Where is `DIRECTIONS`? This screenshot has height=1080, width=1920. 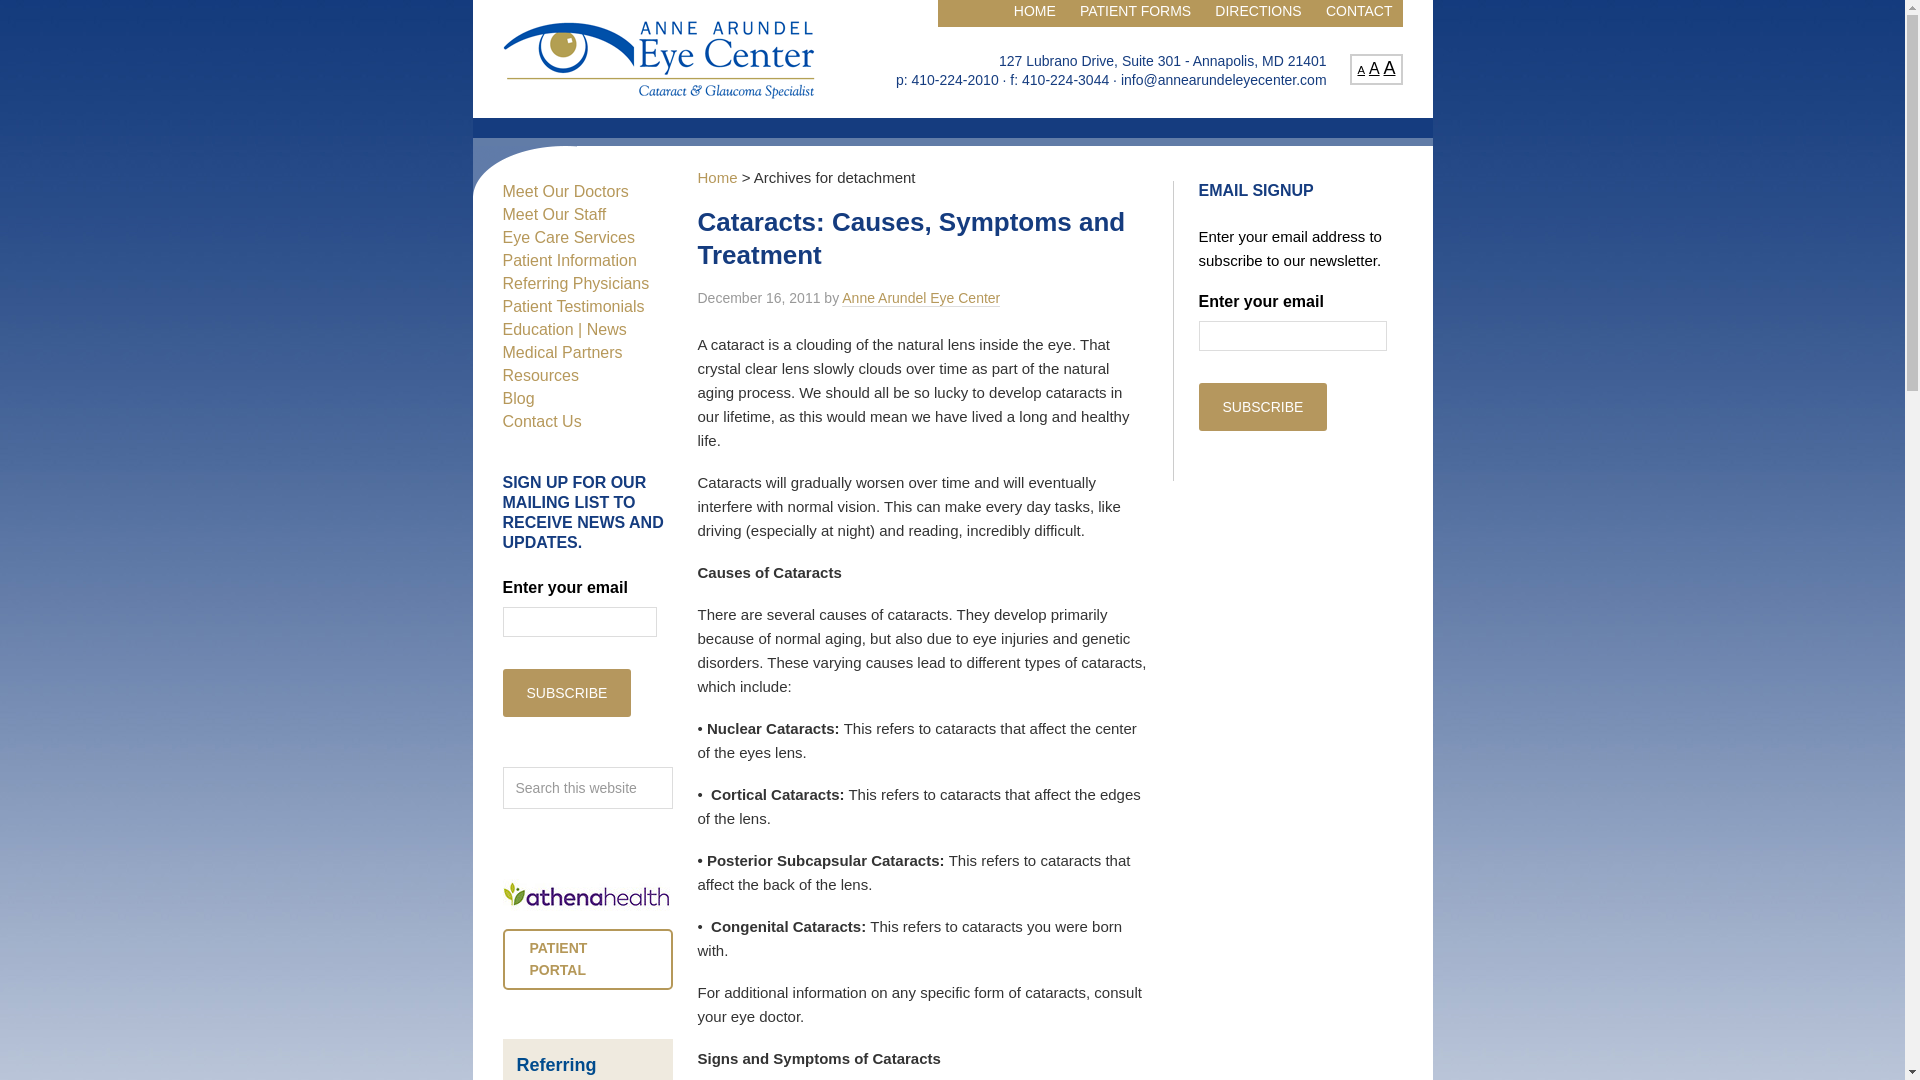 DIRECTIONS is located at coordinates (1258, 14).